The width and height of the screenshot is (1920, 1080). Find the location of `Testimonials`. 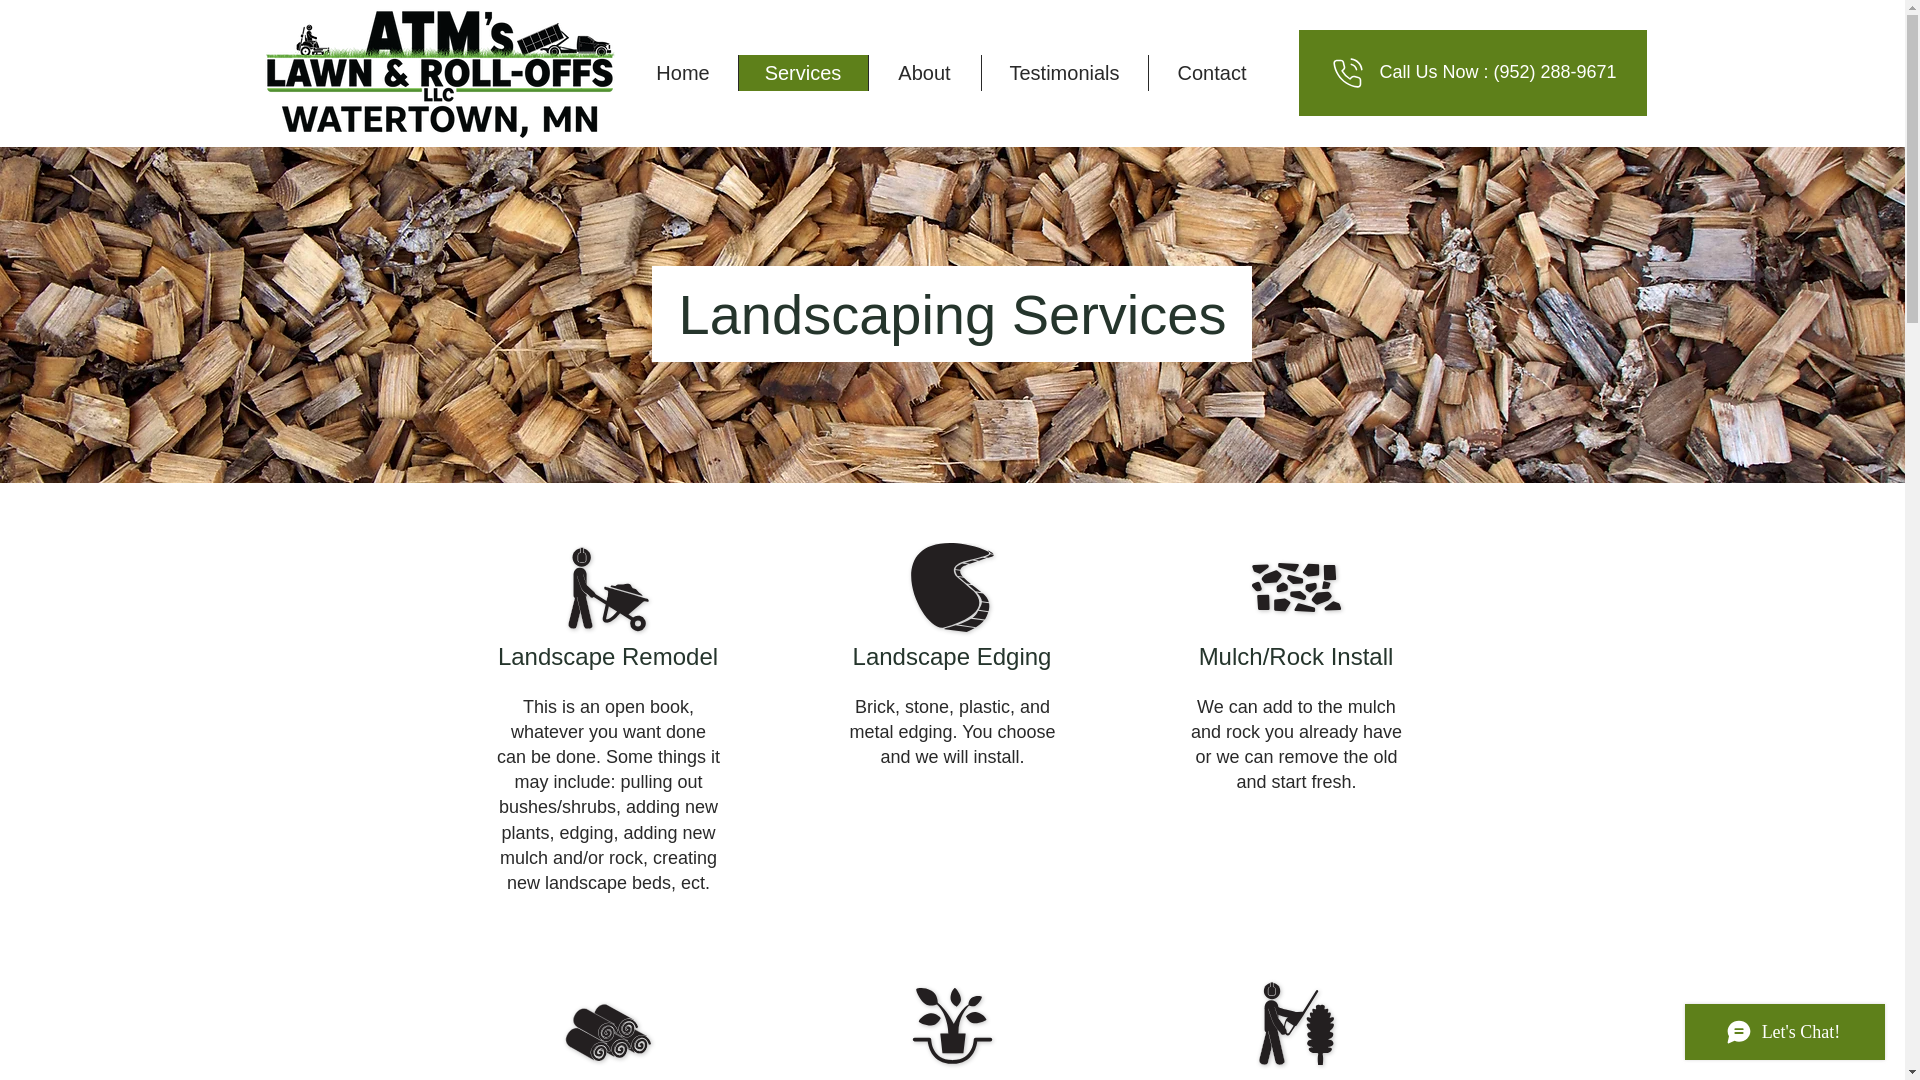

Testimonials is located at coordinates (1062, 72).